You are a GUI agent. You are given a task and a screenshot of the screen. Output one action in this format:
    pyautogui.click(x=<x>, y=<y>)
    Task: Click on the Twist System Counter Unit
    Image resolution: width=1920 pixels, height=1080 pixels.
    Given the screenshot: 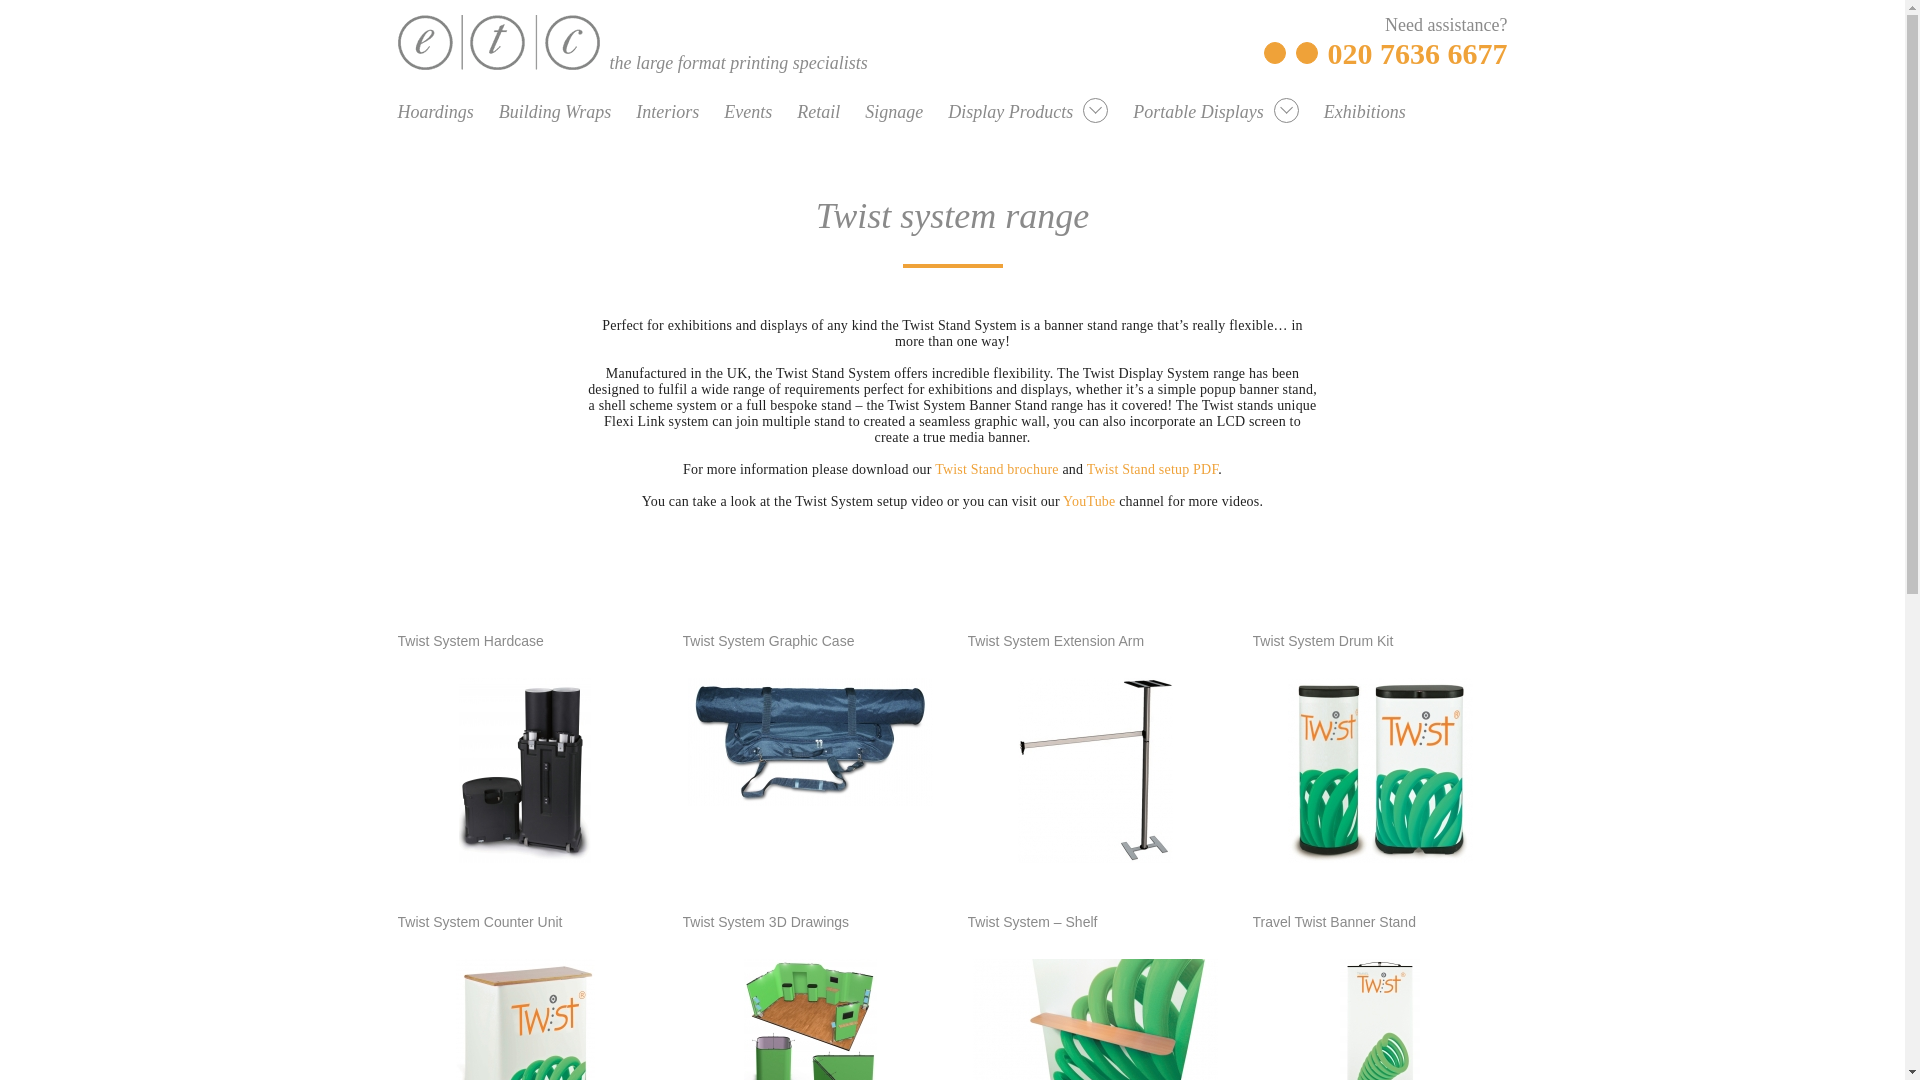 What is the action you would take?
    pyautogui.click(x=526, y=1014)
    